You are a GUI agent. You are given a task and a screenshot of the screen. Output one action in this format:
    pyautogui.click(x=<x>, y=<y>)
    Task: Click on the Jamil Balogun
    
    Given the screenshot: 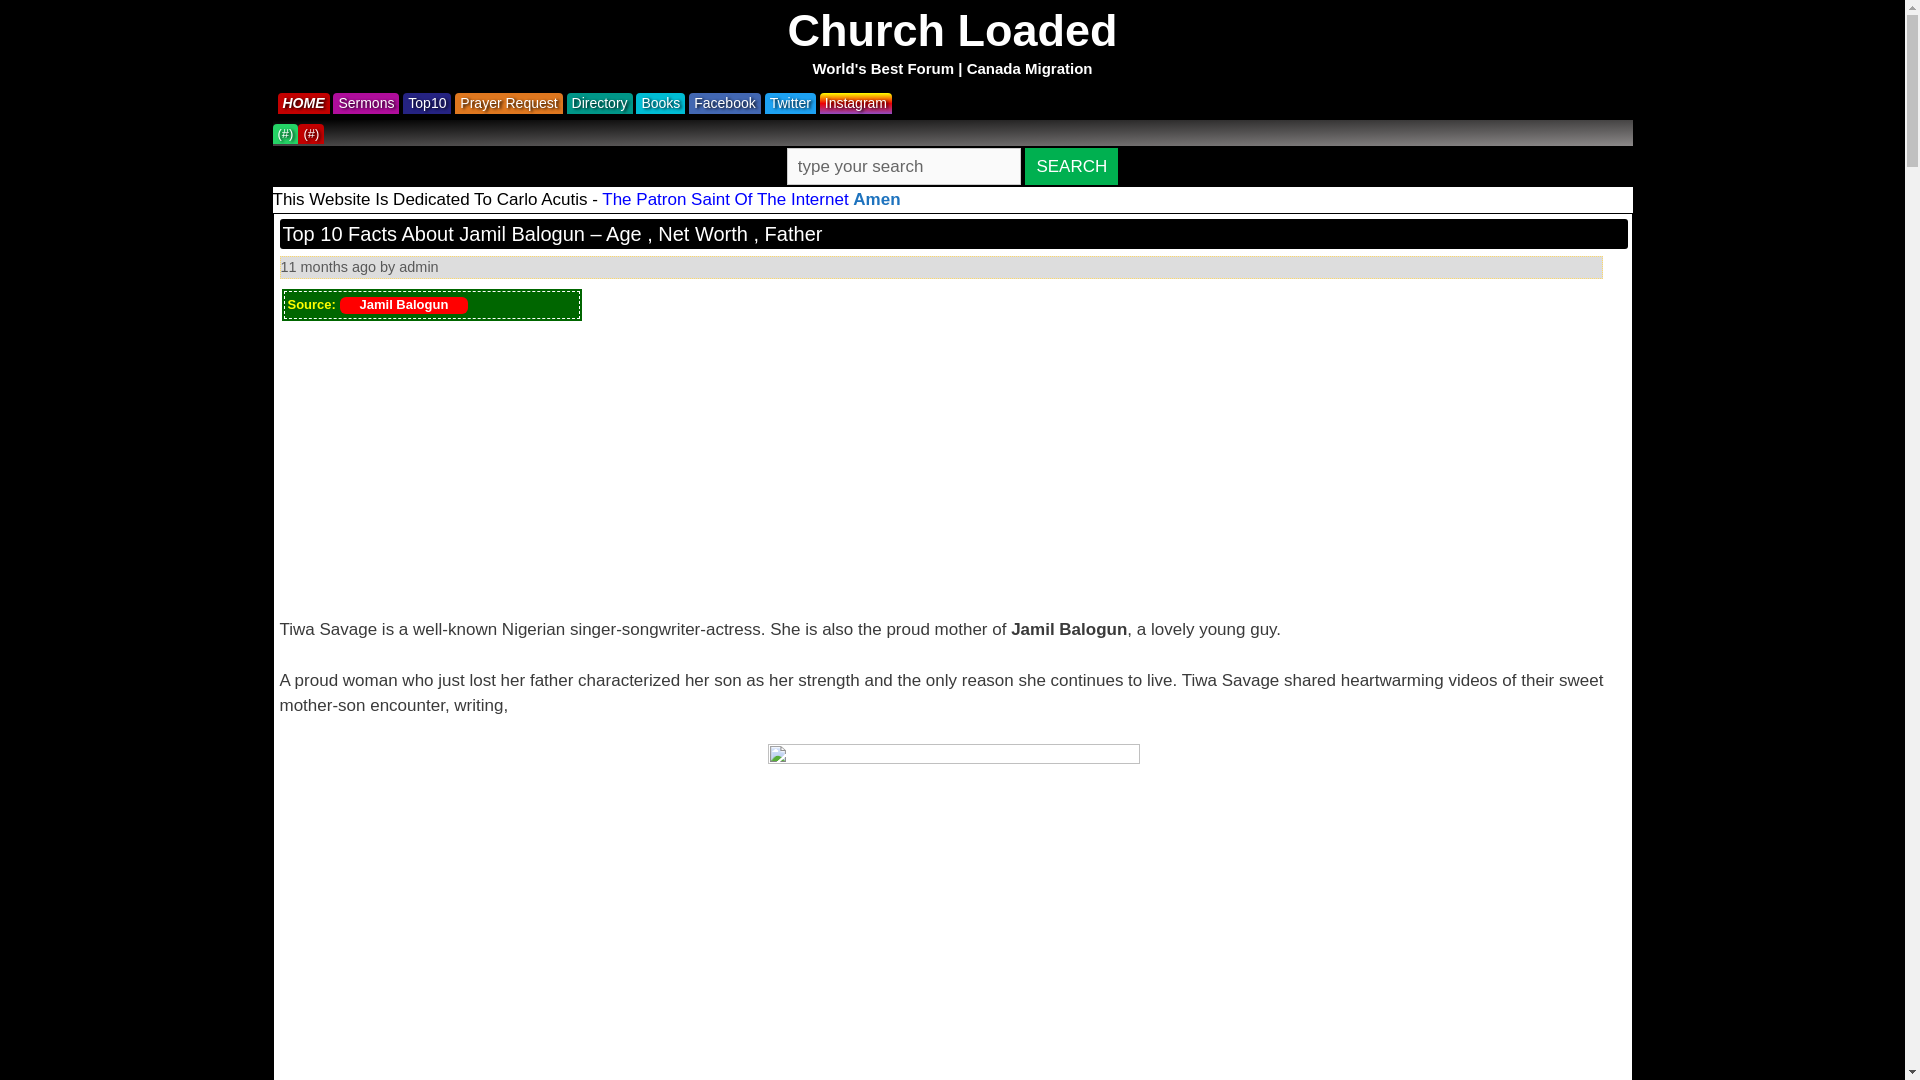 What is the action you would take?
    pyautogui.click(x=404, y=306)
    